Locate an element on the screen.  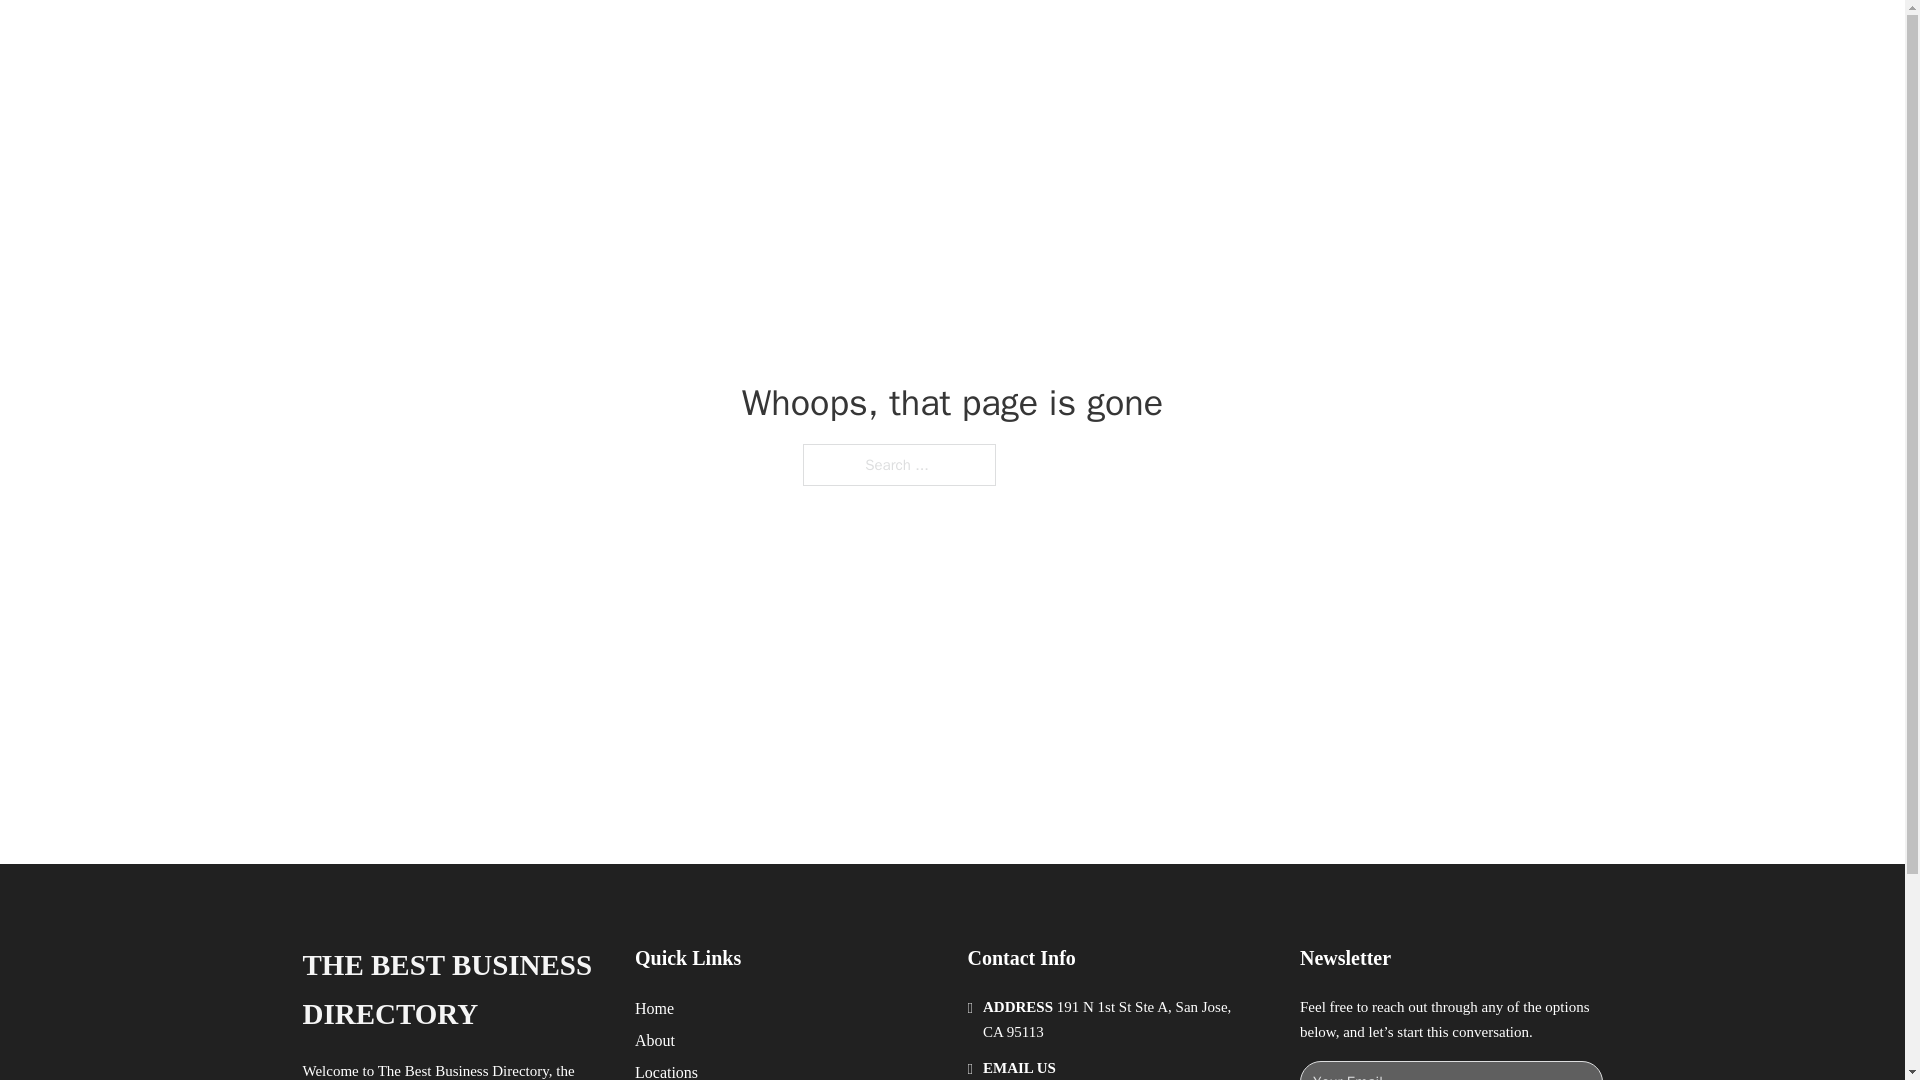
LOCATIONS is located at coordinates (1306, 38).